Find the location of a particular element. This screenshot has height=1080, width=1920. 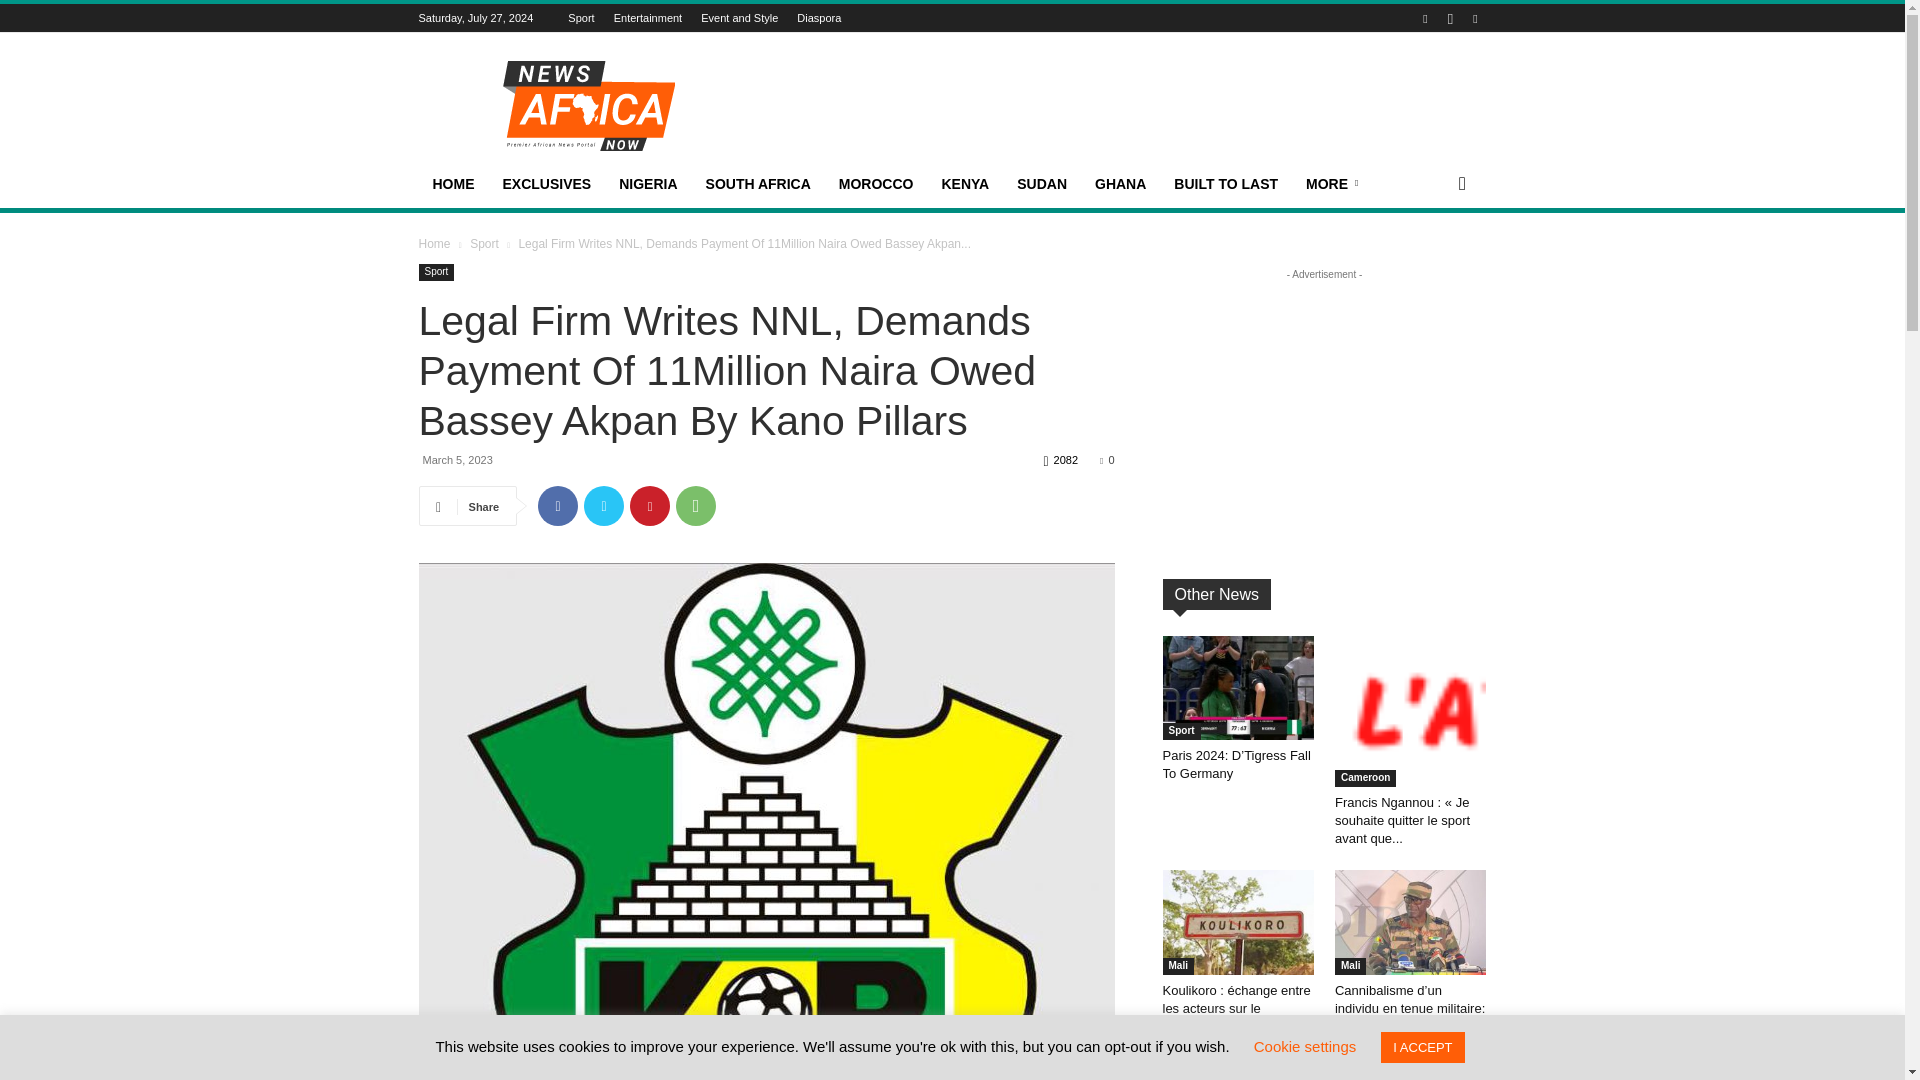

Diaspora is located at coordinates (818, 17).